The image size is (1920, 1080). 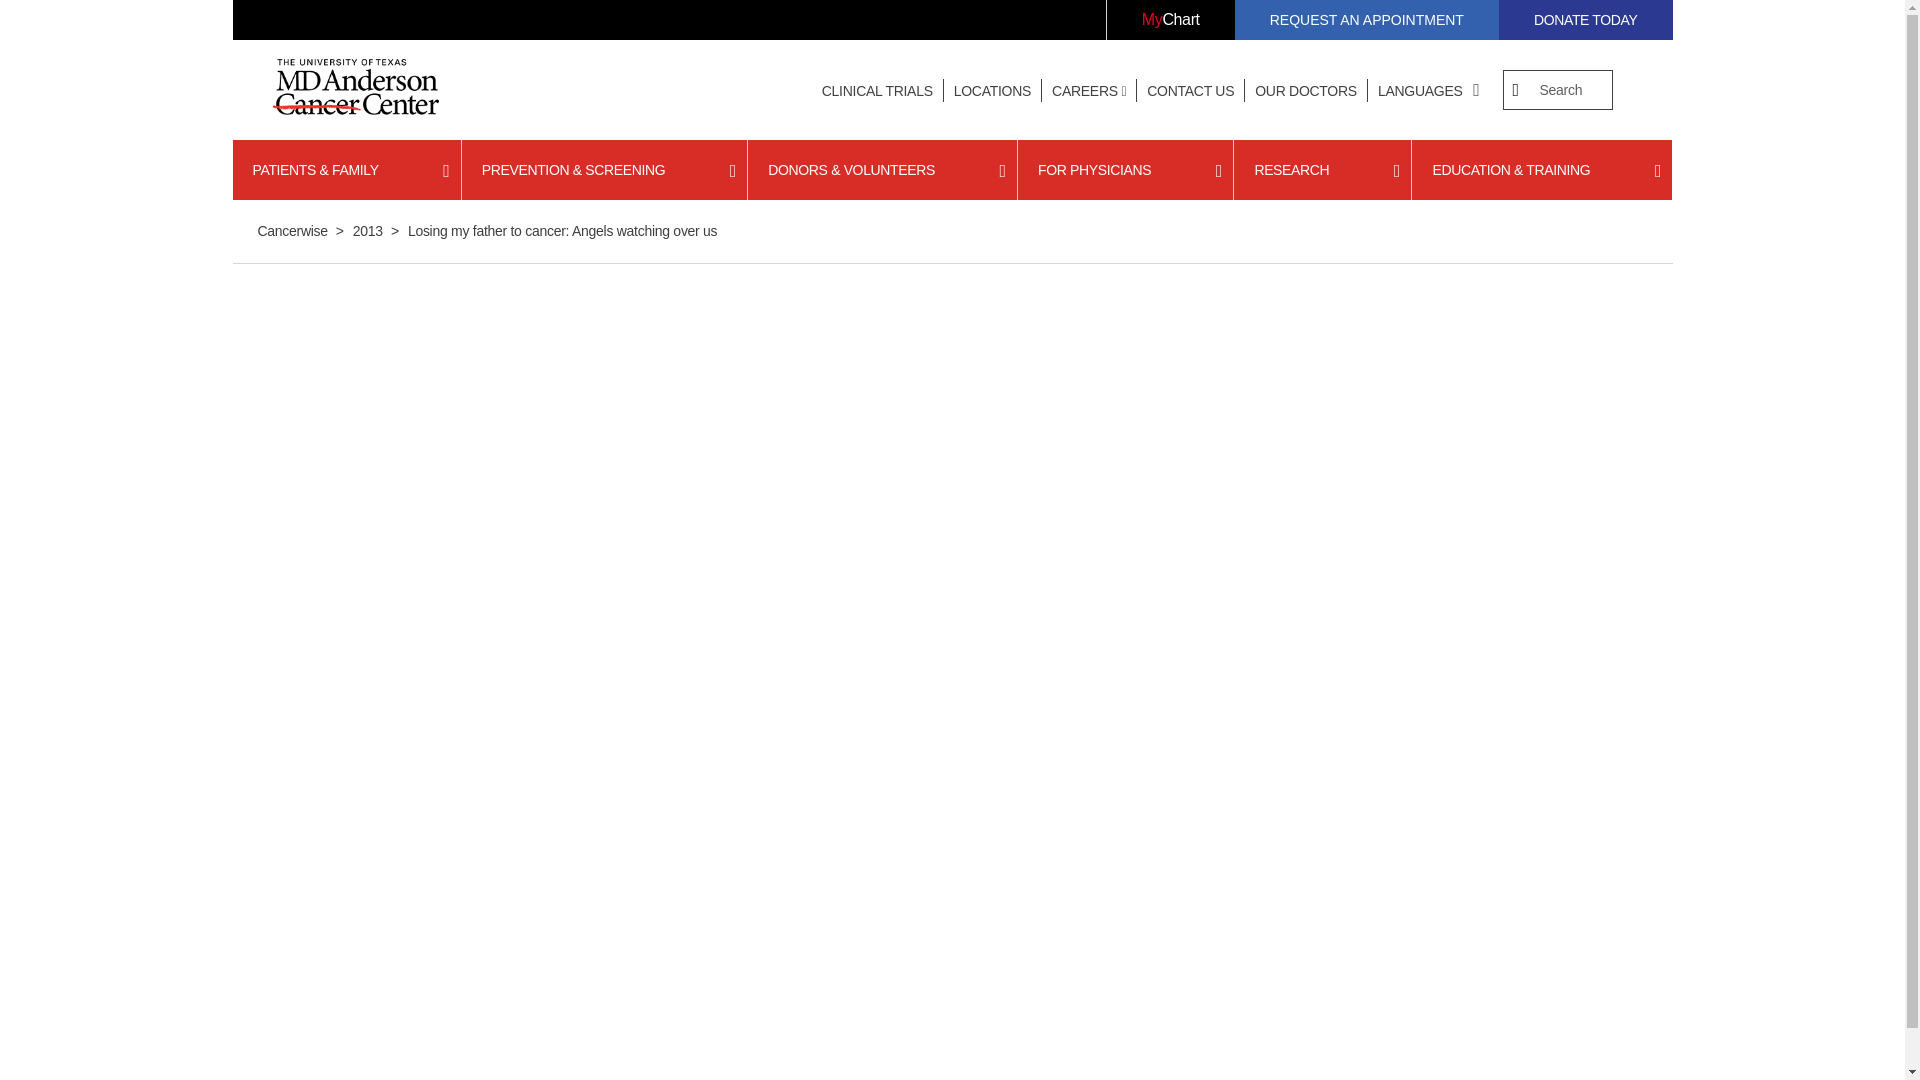 What do you see at coordinates (1170, 20) in the screenshot?
I see ` Opens a new window` at bounding box center [1170, 20].